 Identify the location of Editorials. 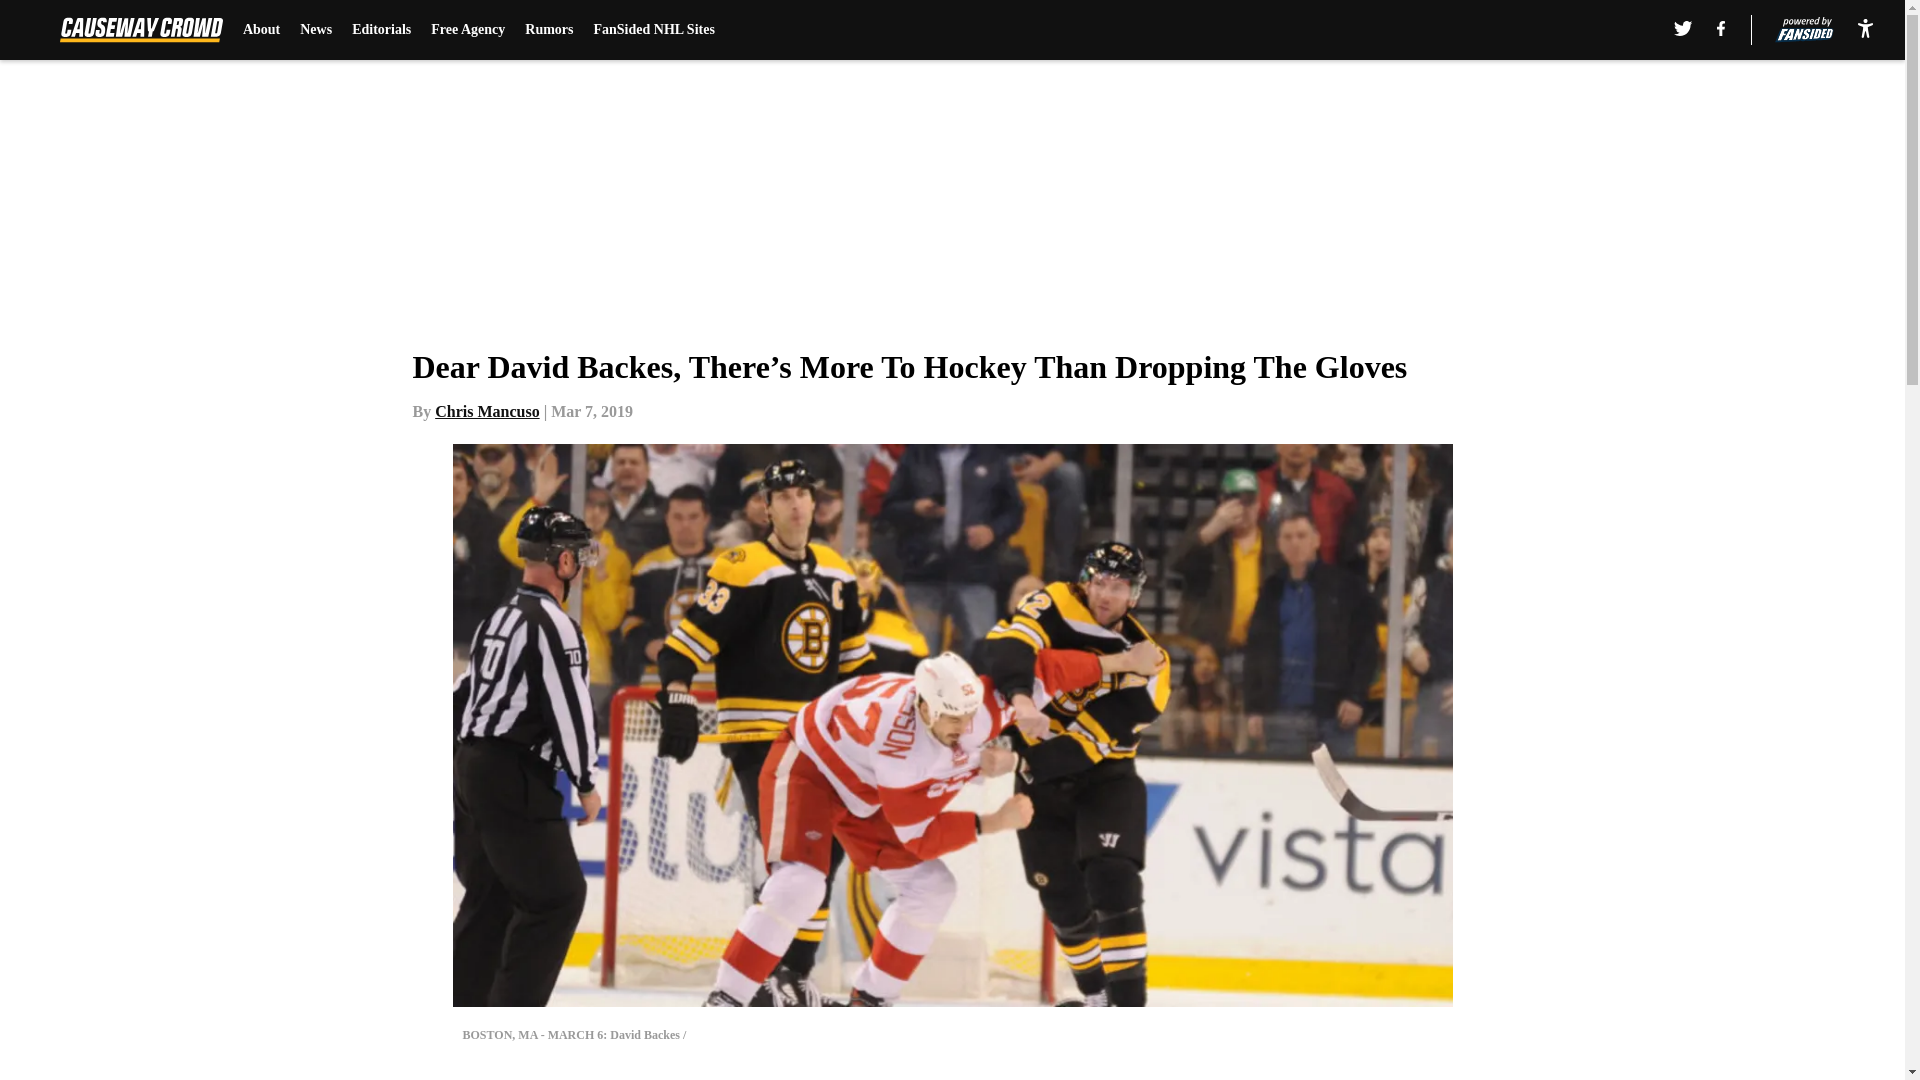
(380, 30).